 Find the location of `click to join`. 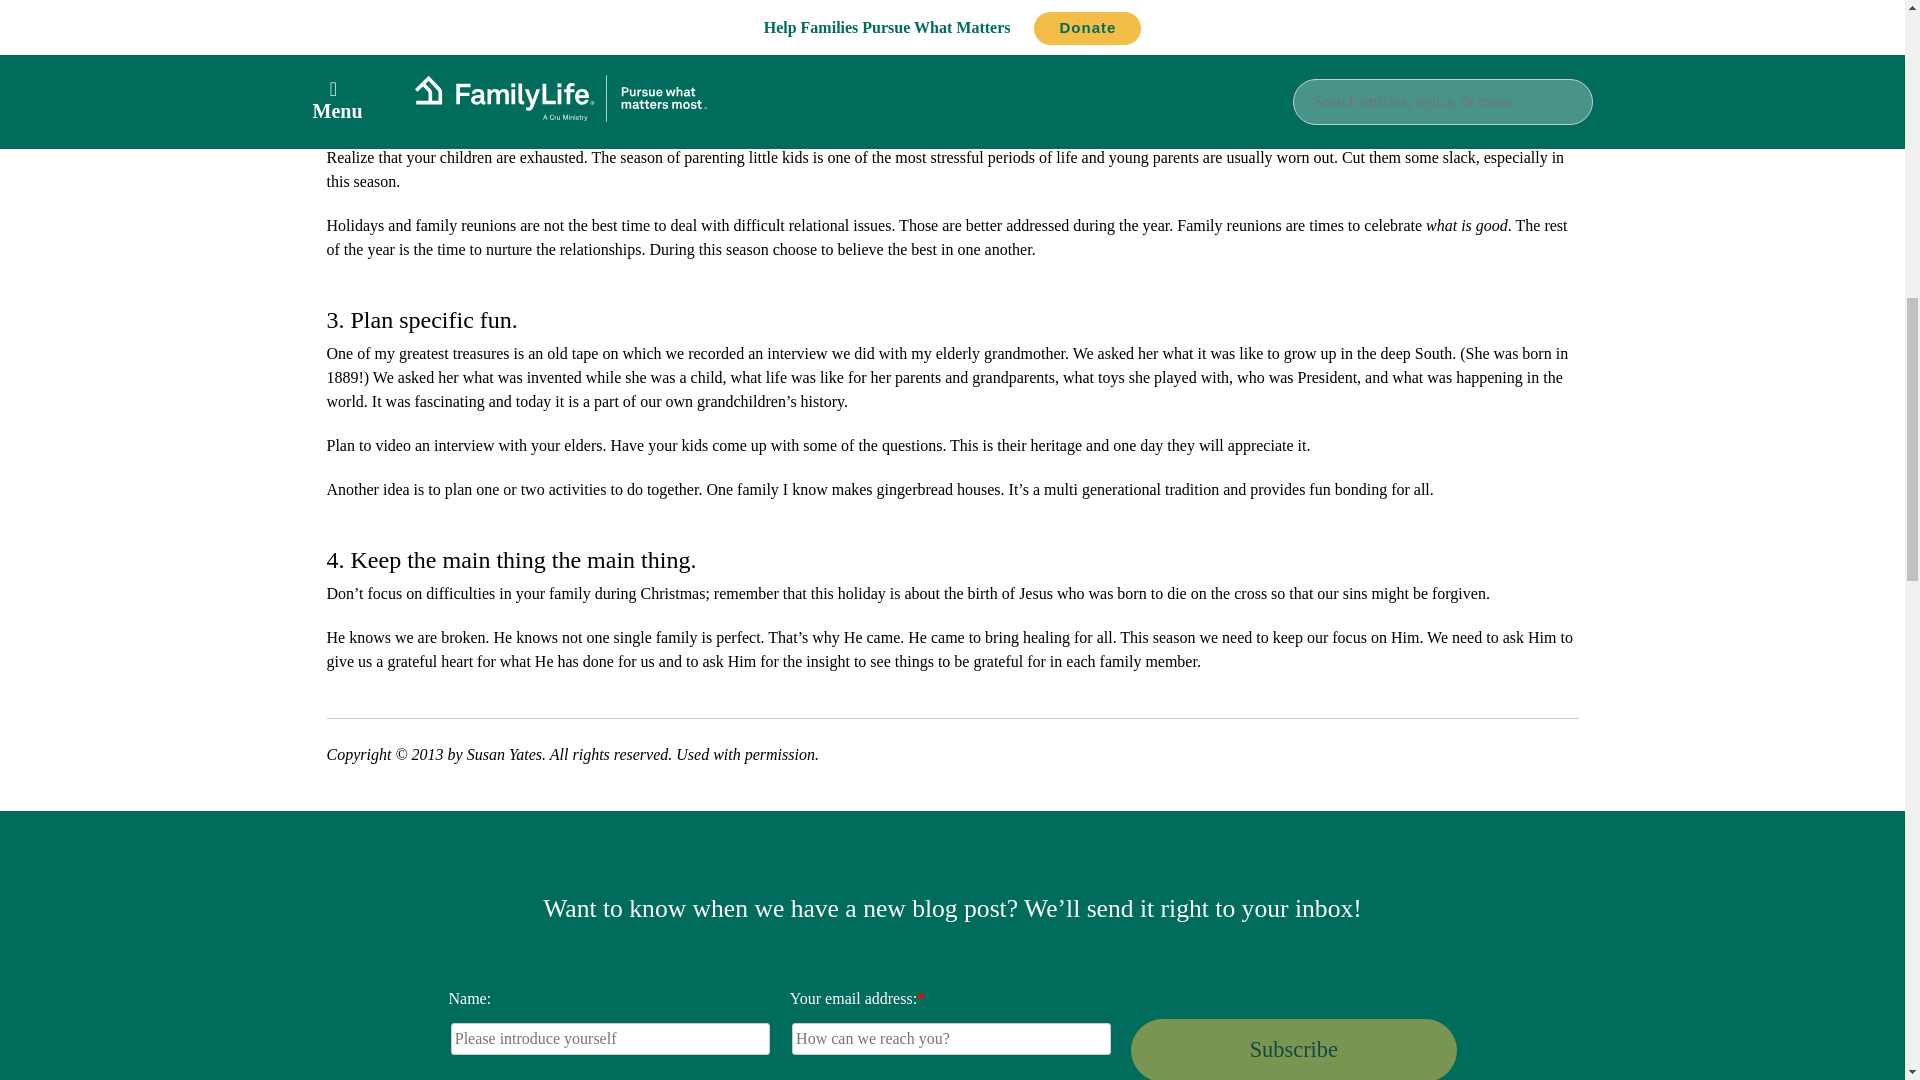

click to join is located at coordinates (1292, 1050).